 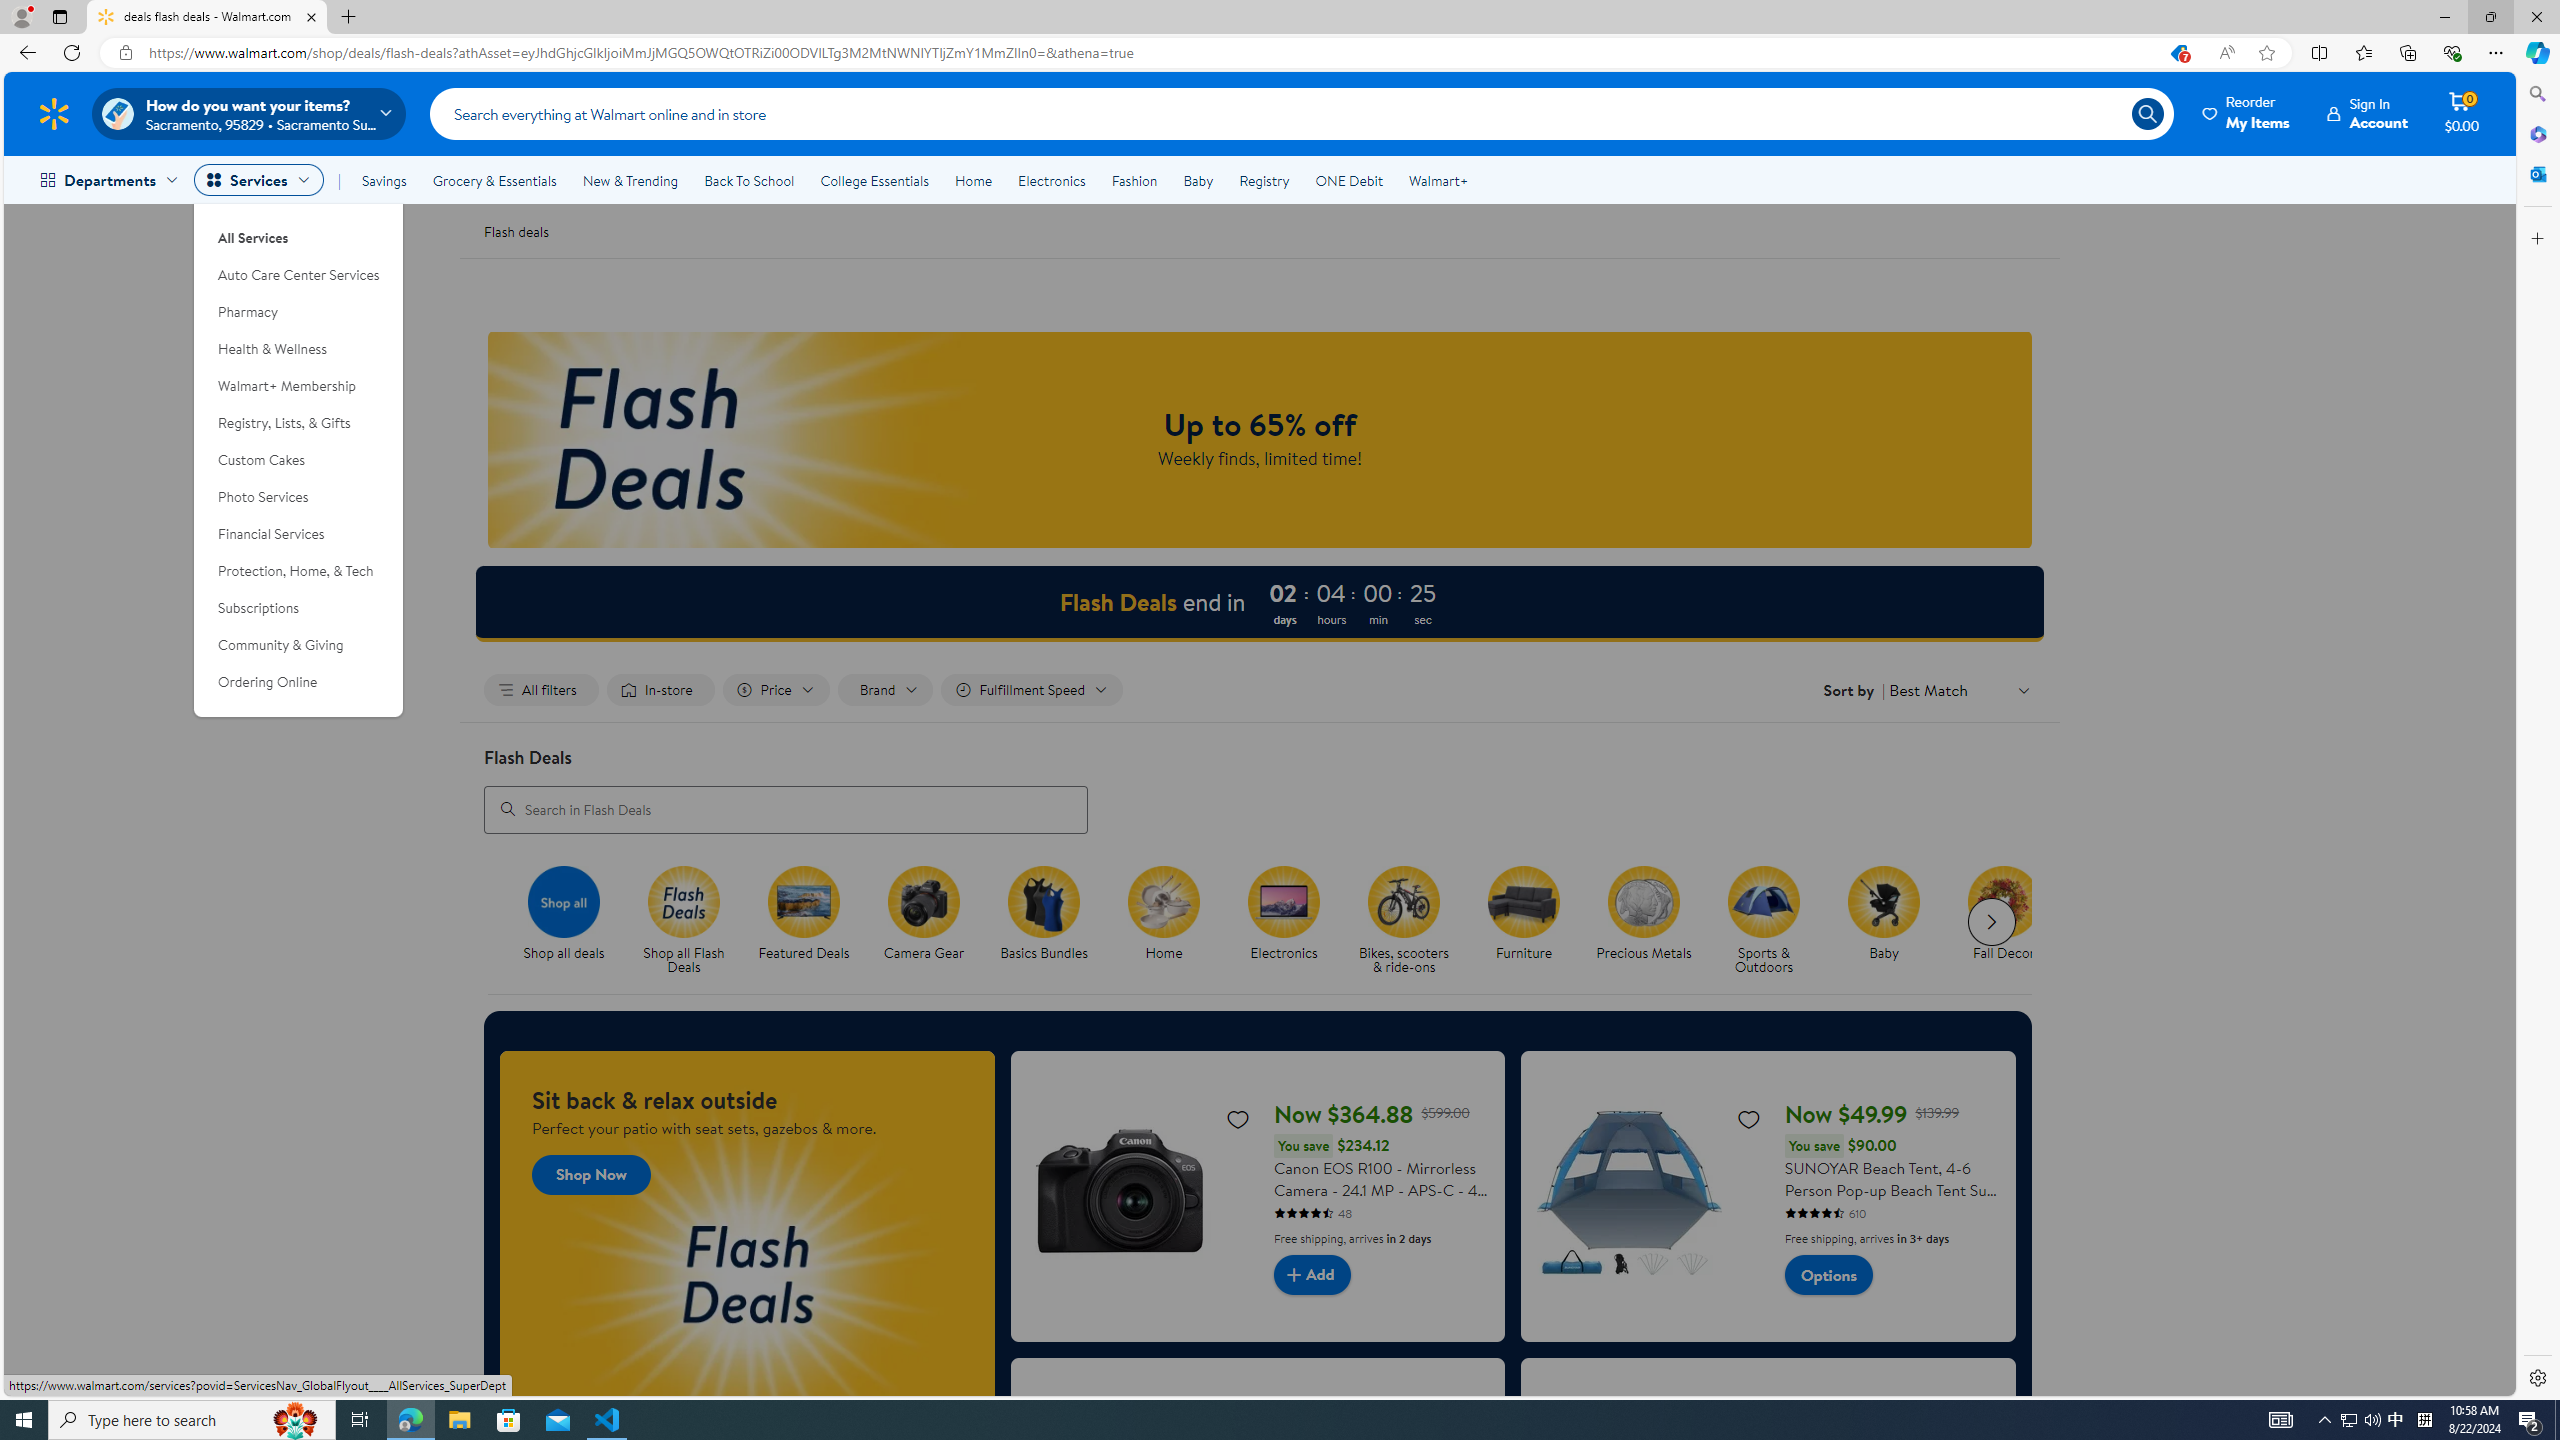 What do you see at coordinates (299, 350) in the screenshot?
I see `Health & Wellness` at bounding box center [299, 350].